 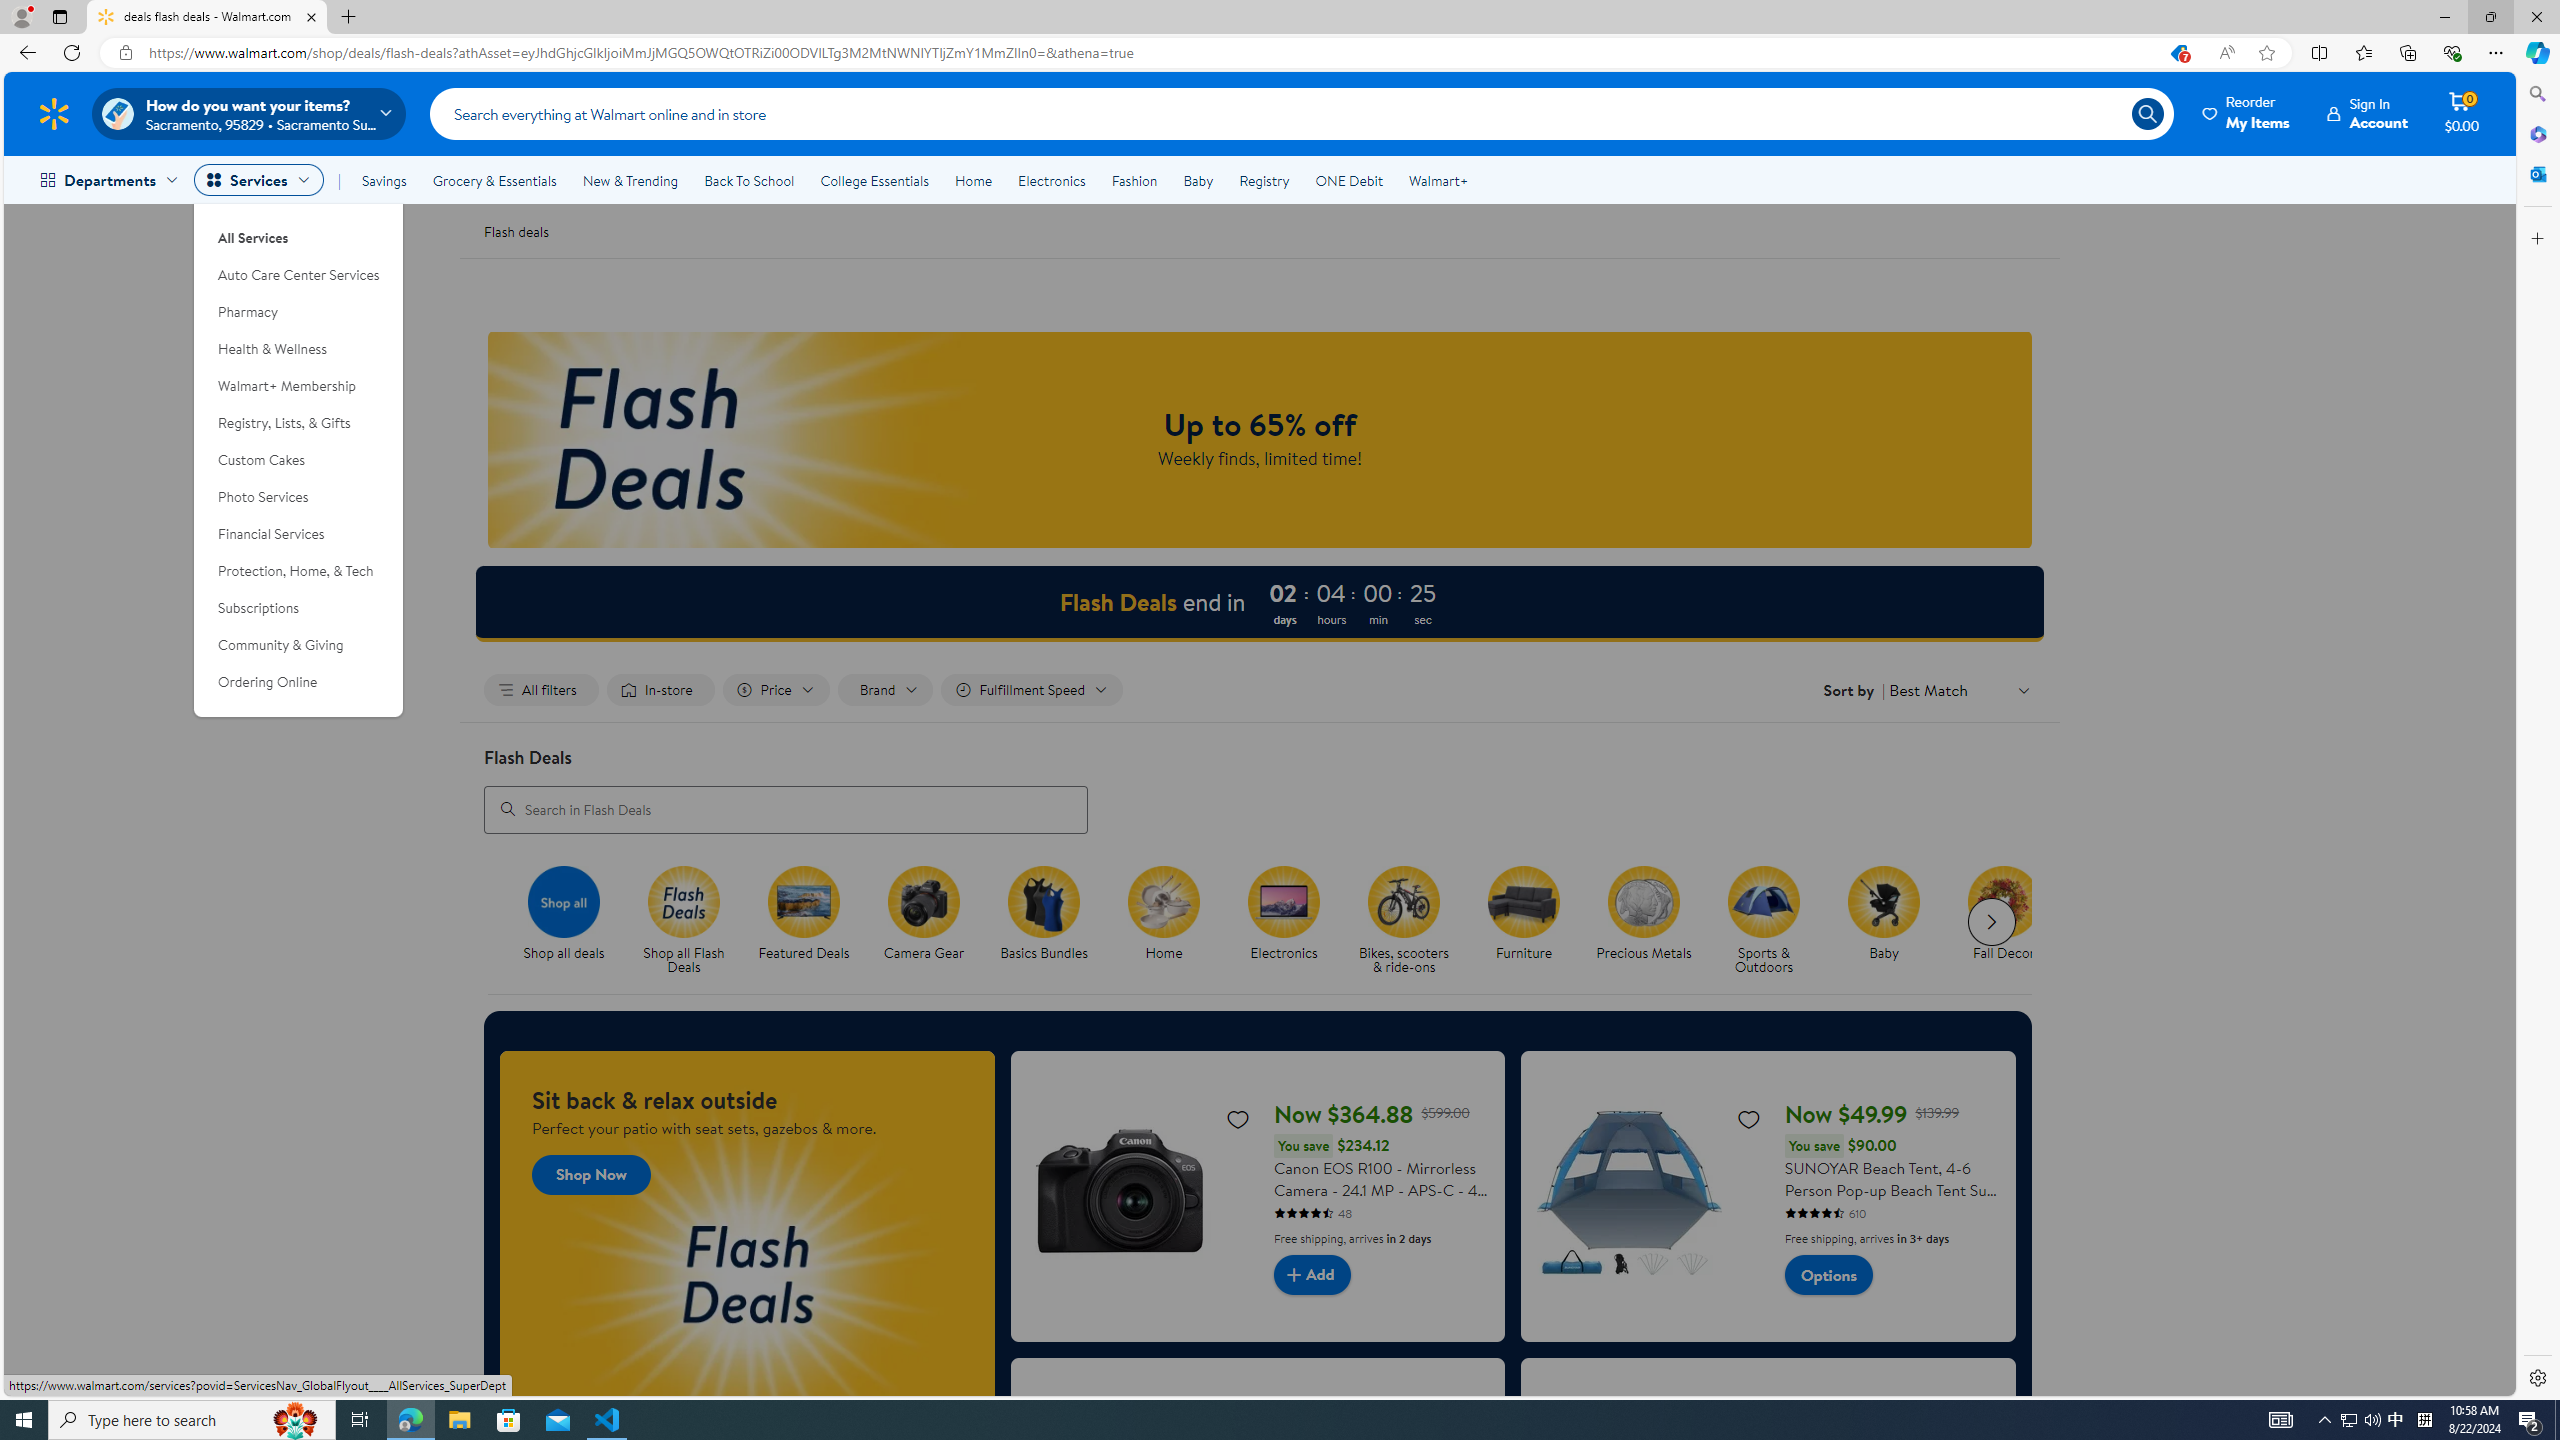 What do you see at coordinates (299, 350) in the screenshot?
I see `Health & Wellness` at bounding box center [299, 350].